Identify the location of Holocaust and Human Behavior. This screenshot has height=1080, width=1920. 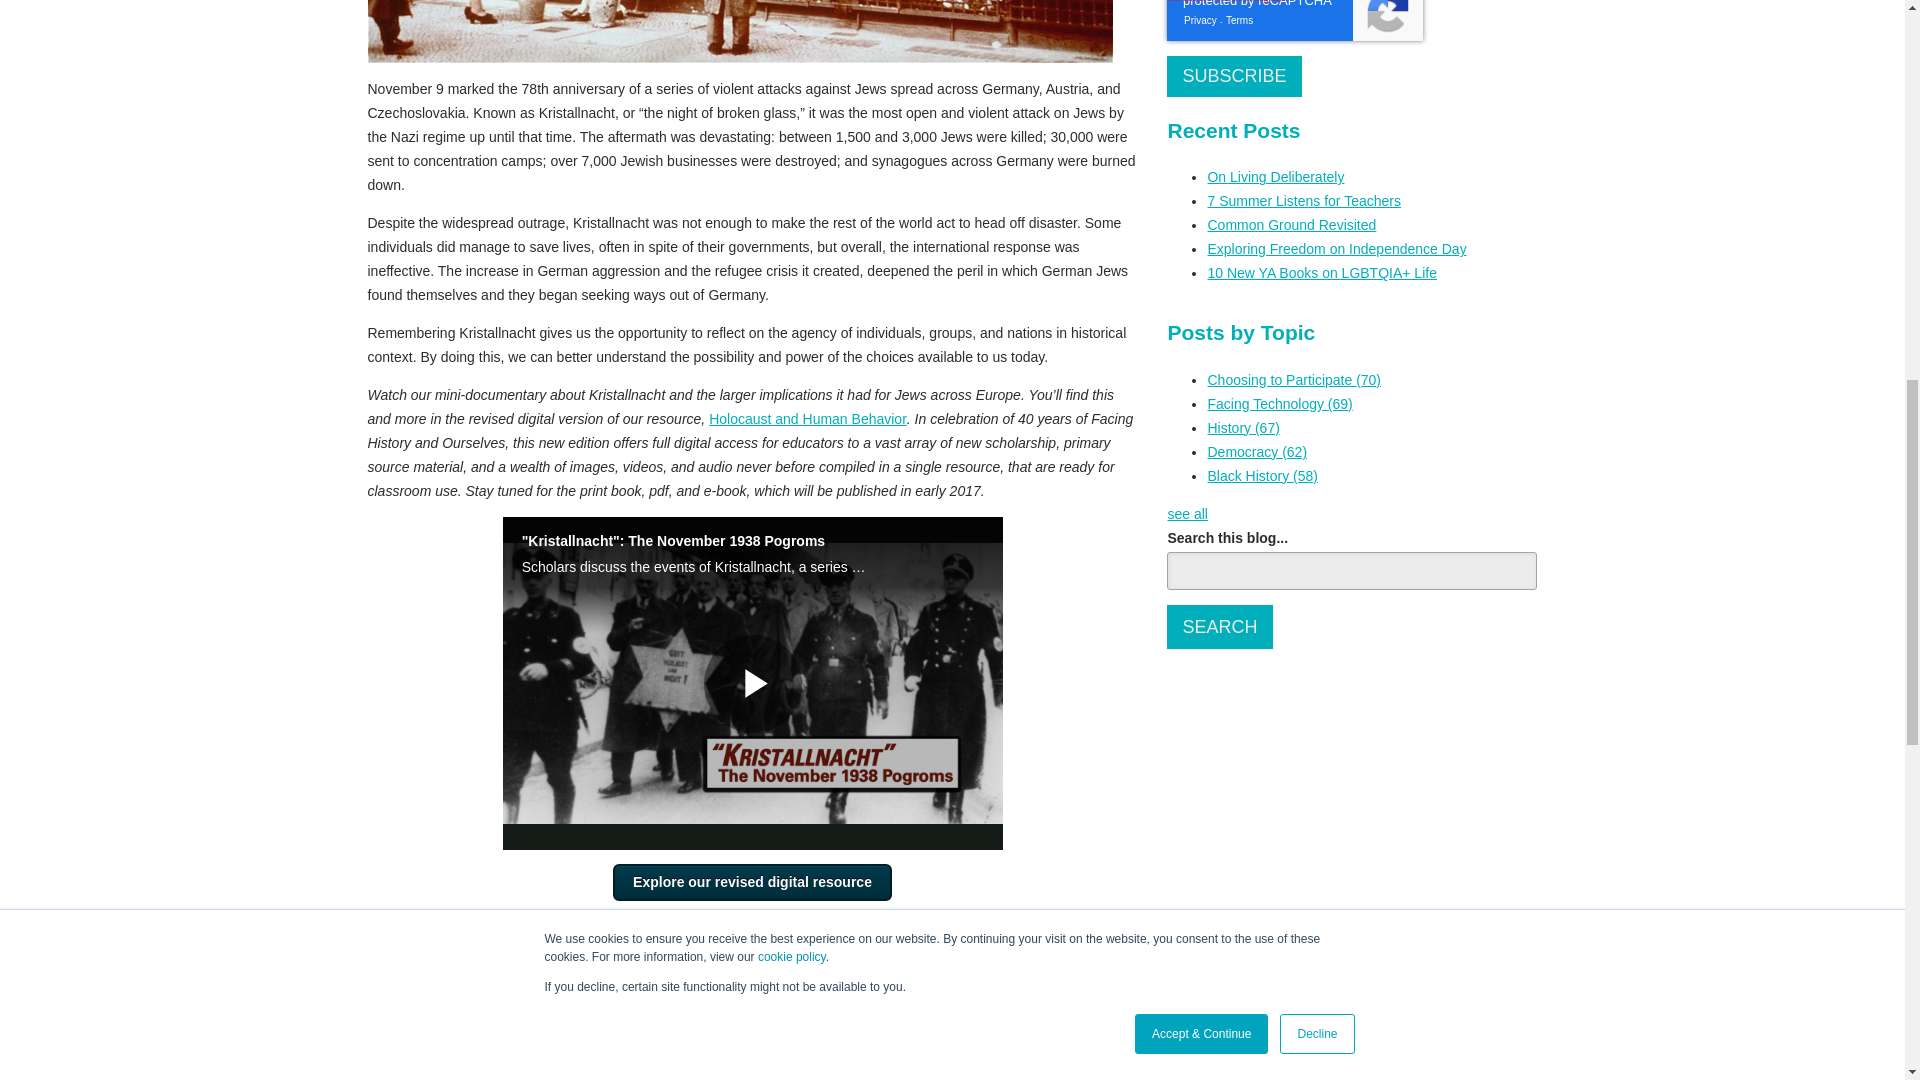
(661, 966).